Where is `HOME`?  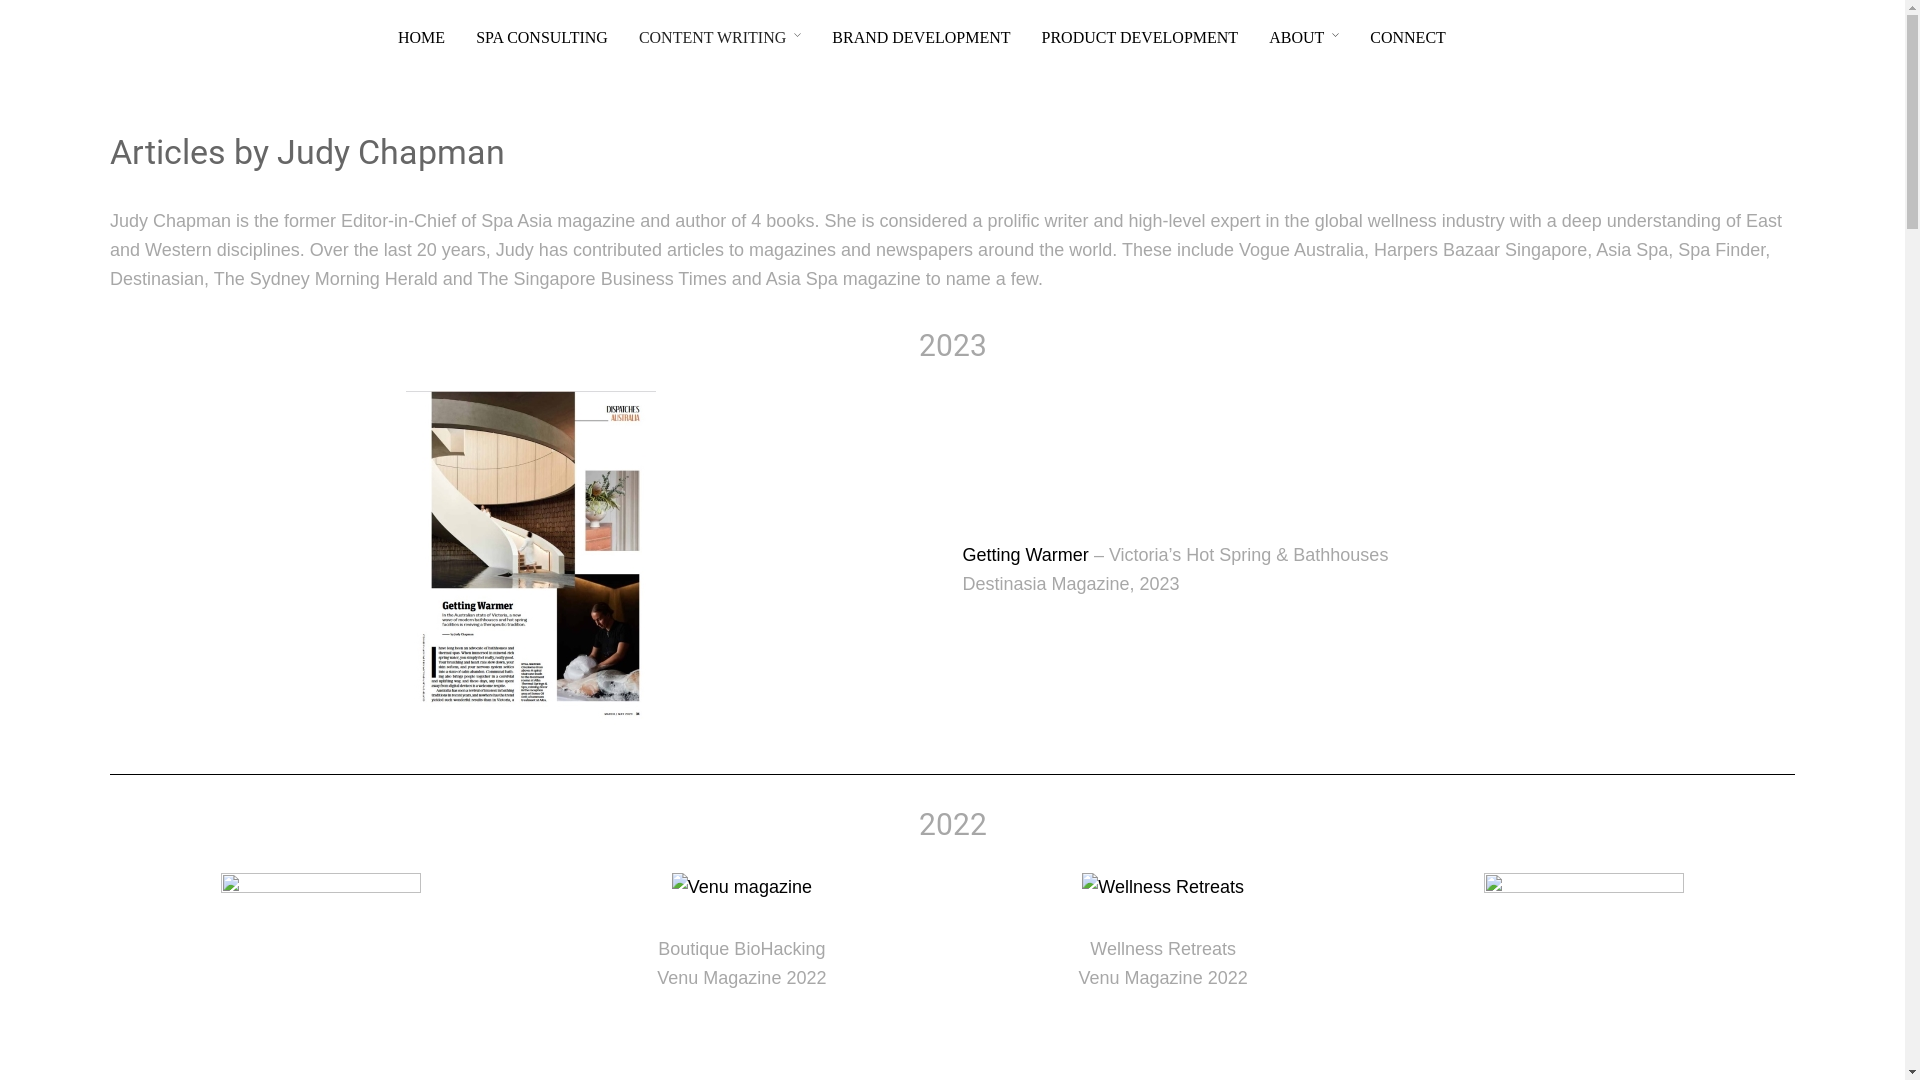 HOME is located at coordinates (422, 38).